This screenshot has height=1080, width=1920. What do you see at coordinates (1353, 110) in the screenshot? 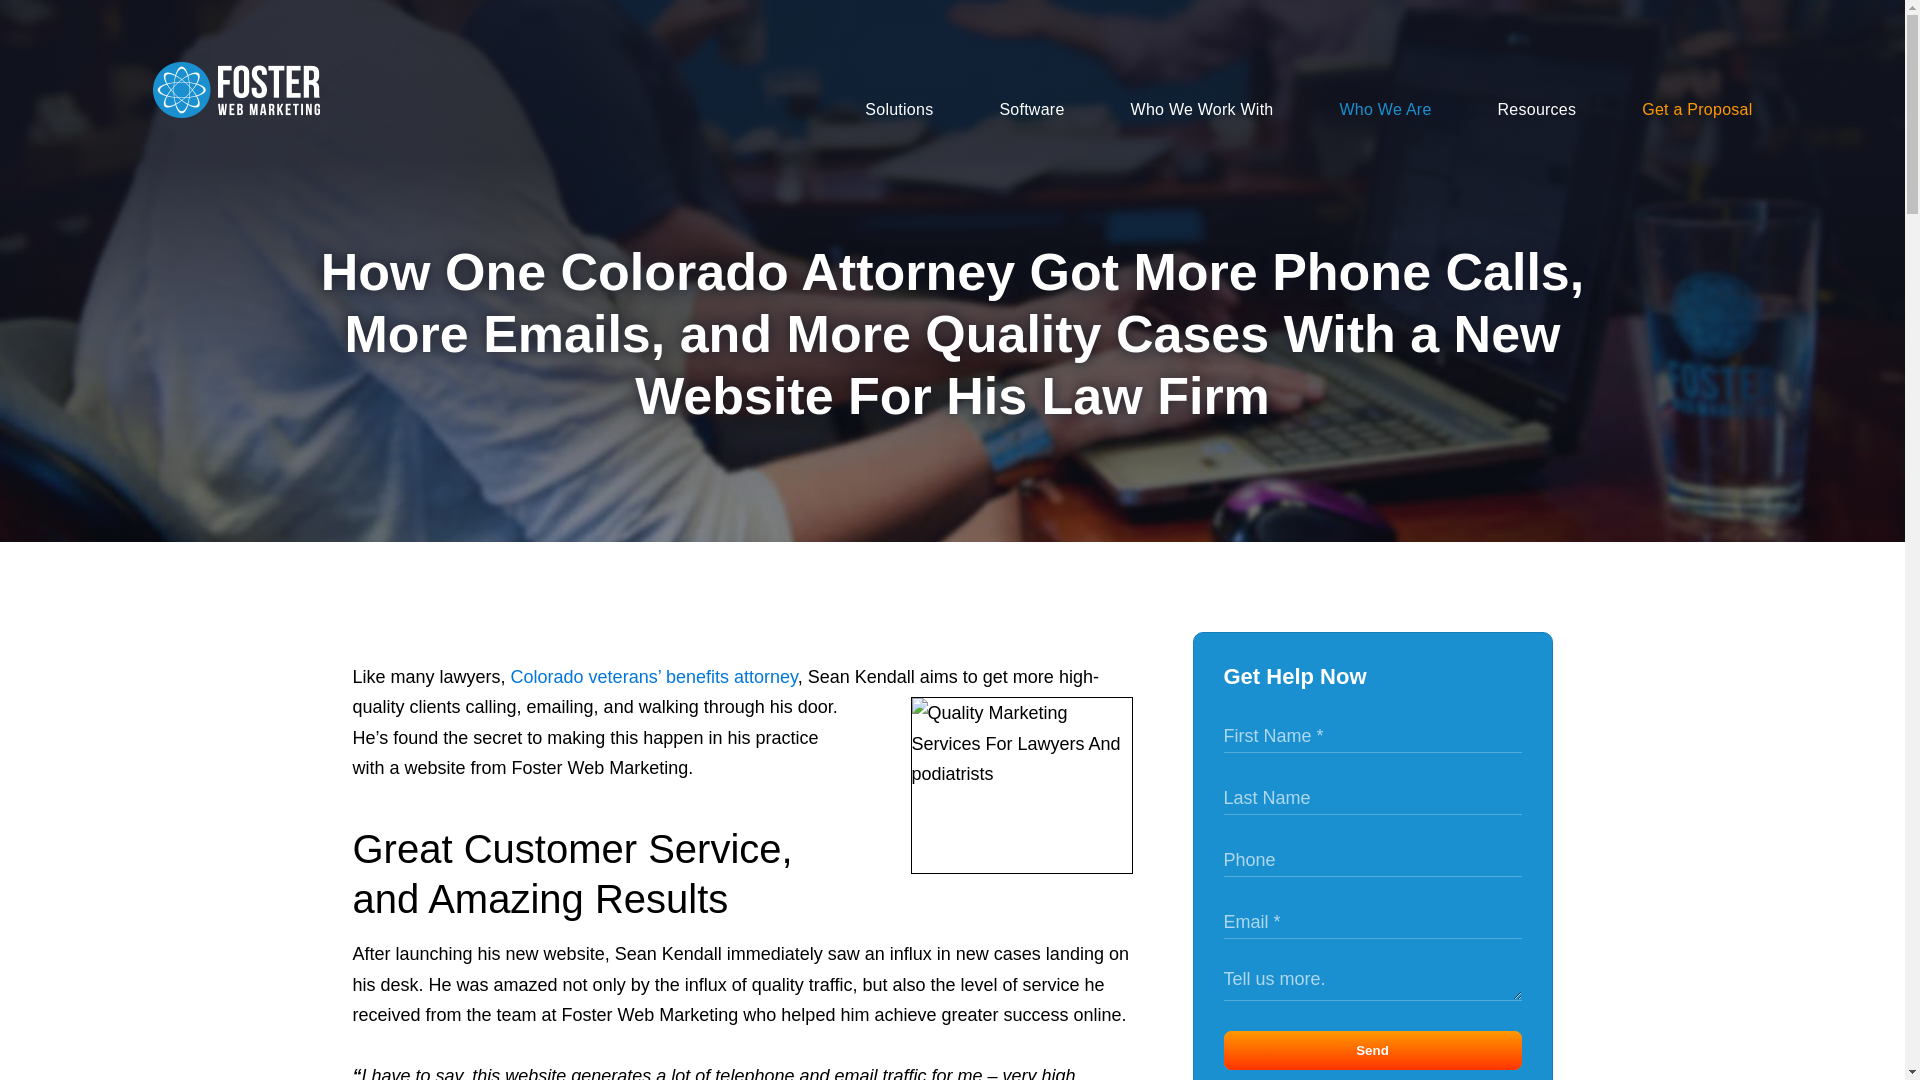
I see `Who We Are` at bounding box center [1353, 110].